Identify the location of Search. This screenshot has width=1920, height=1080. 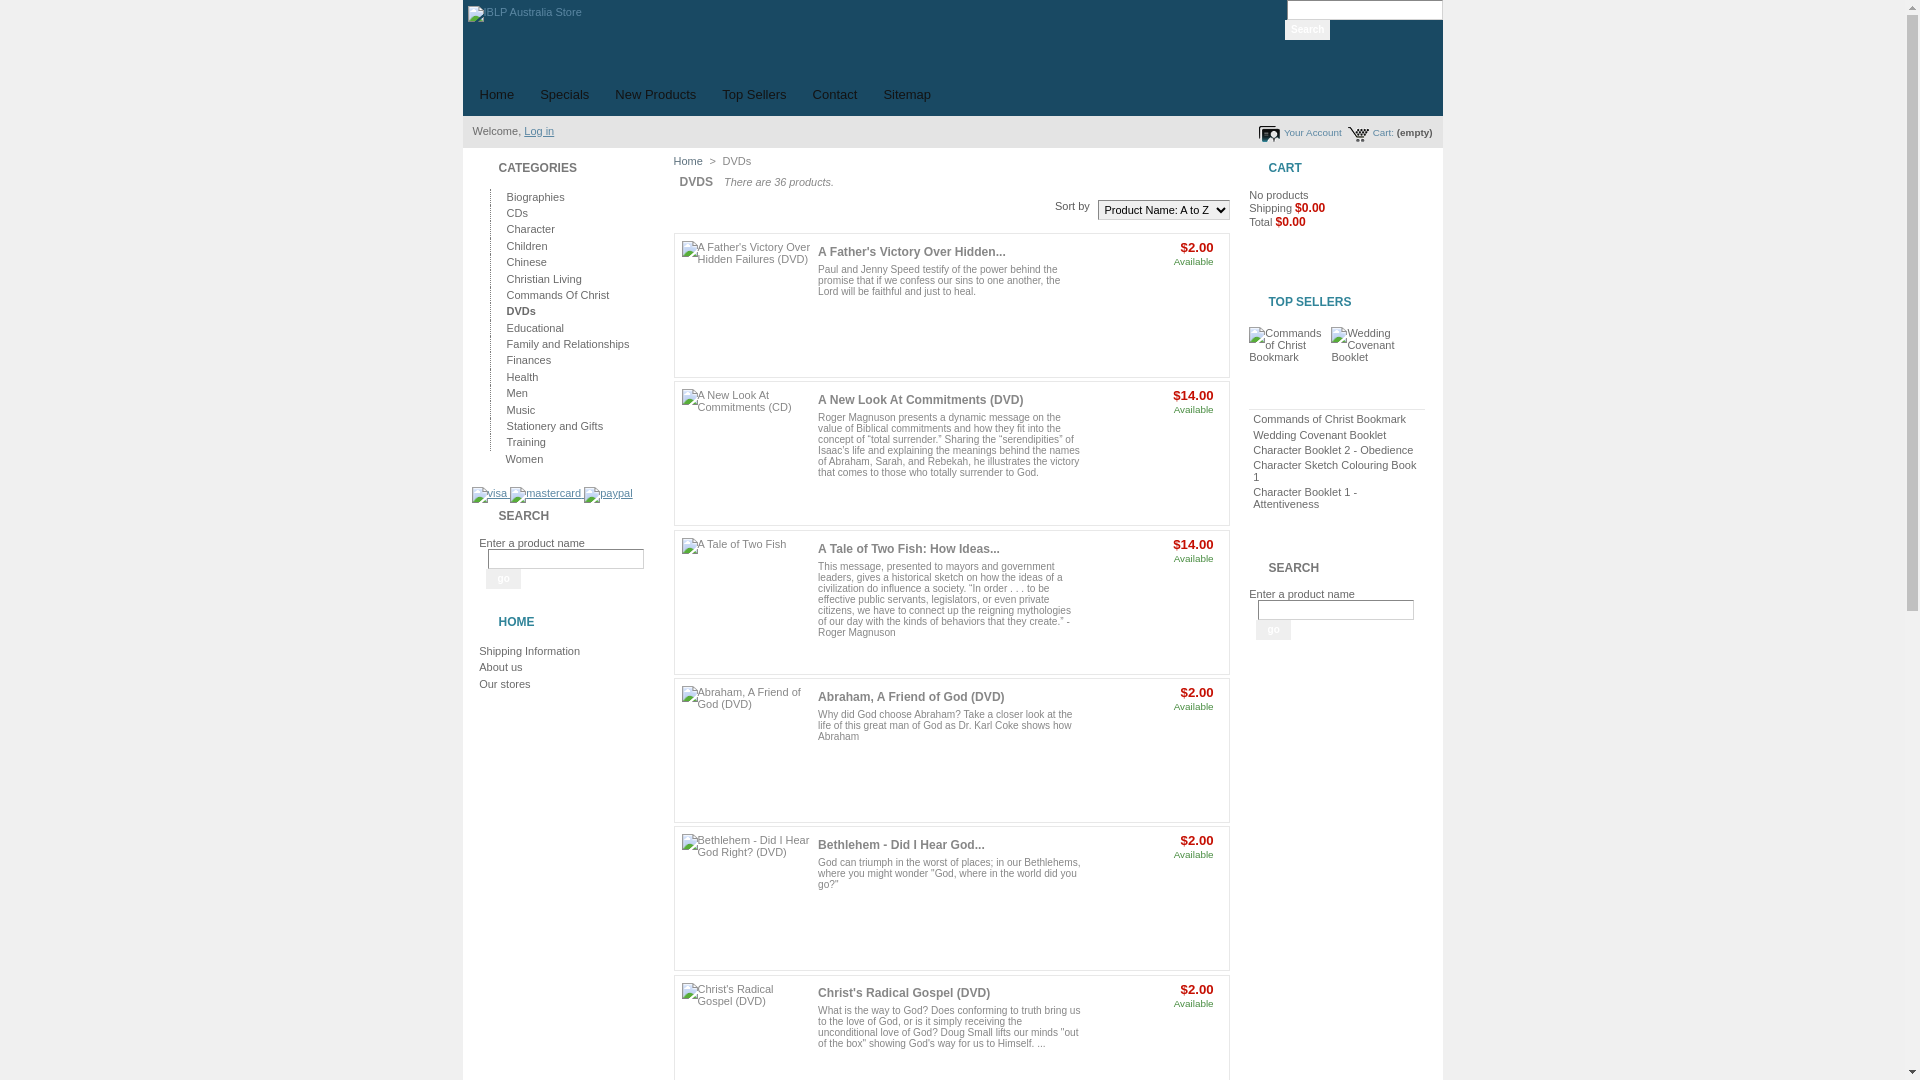
(1308, 30).